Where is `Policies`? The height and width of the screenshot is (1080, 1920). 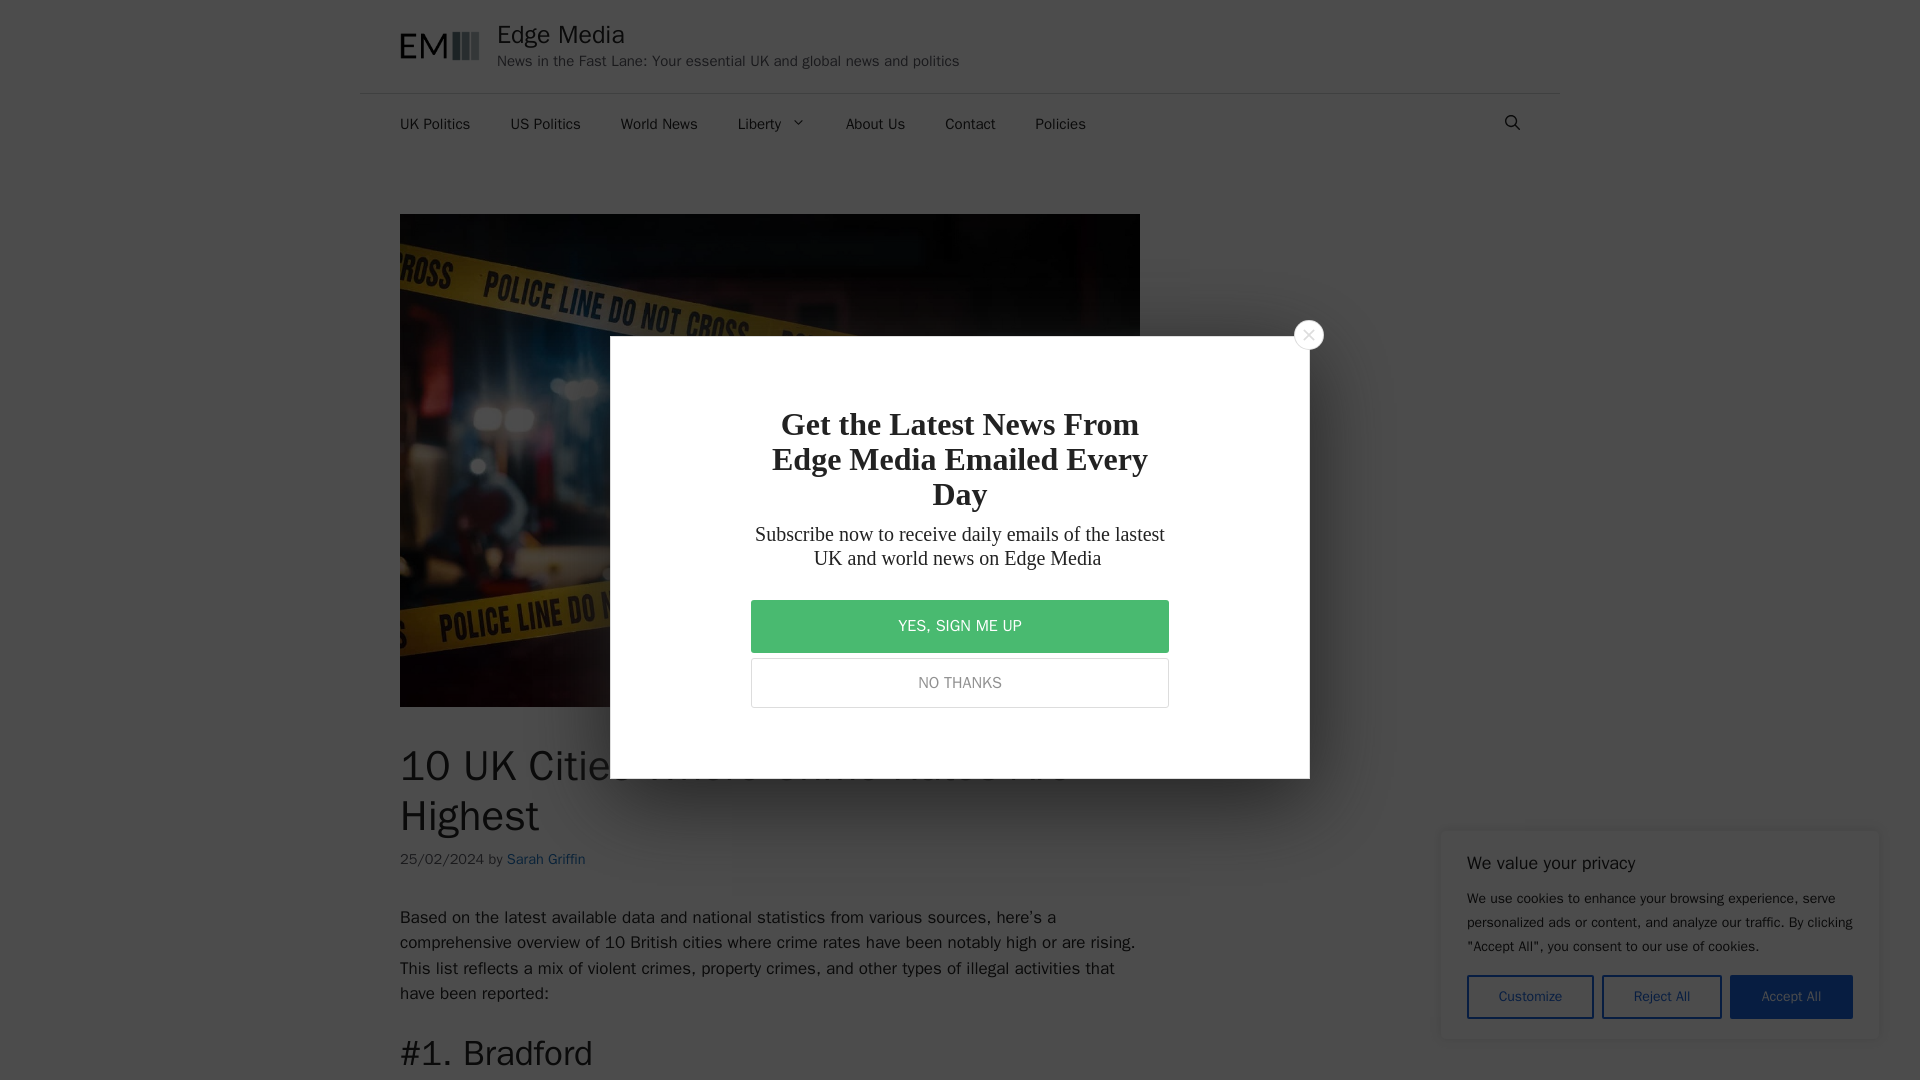 Policies is located at coordinates (1060, 124).